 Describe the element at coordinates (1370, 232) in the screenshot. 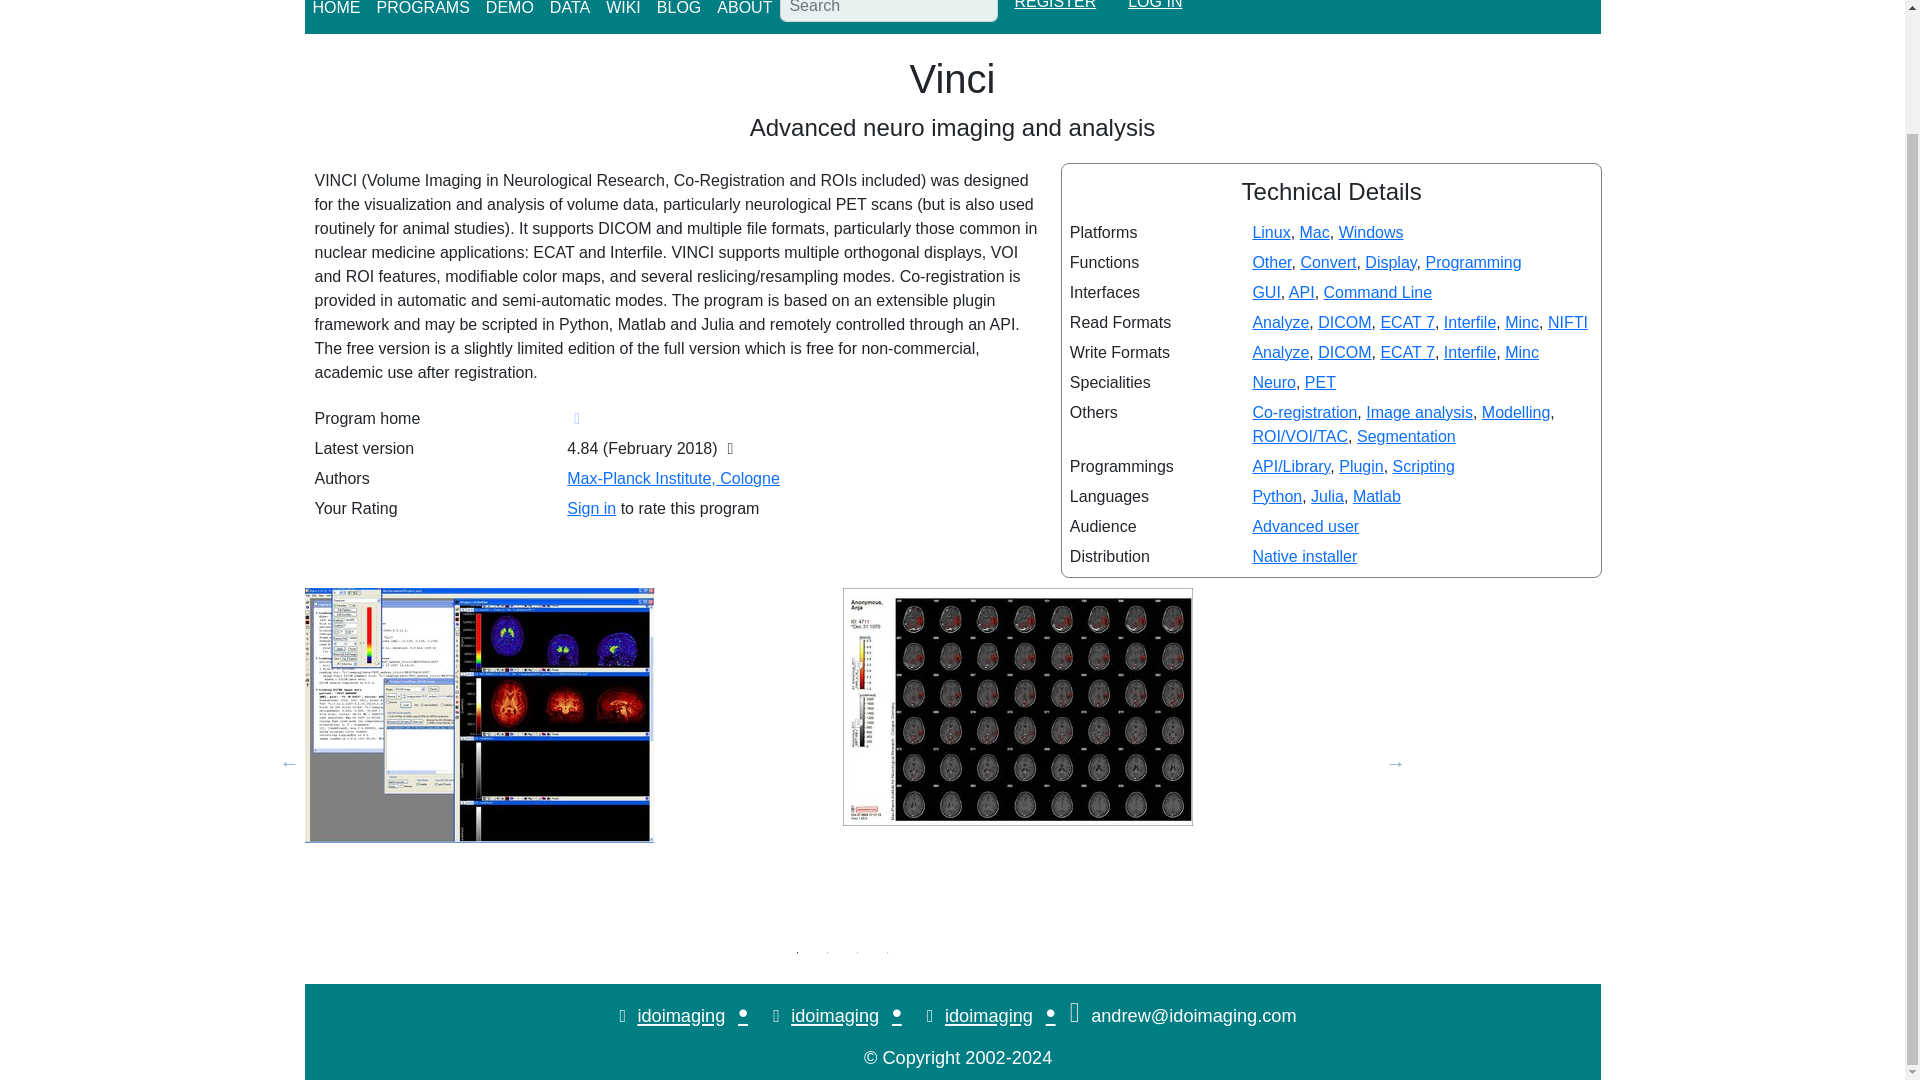

I see `Windows` at that location.